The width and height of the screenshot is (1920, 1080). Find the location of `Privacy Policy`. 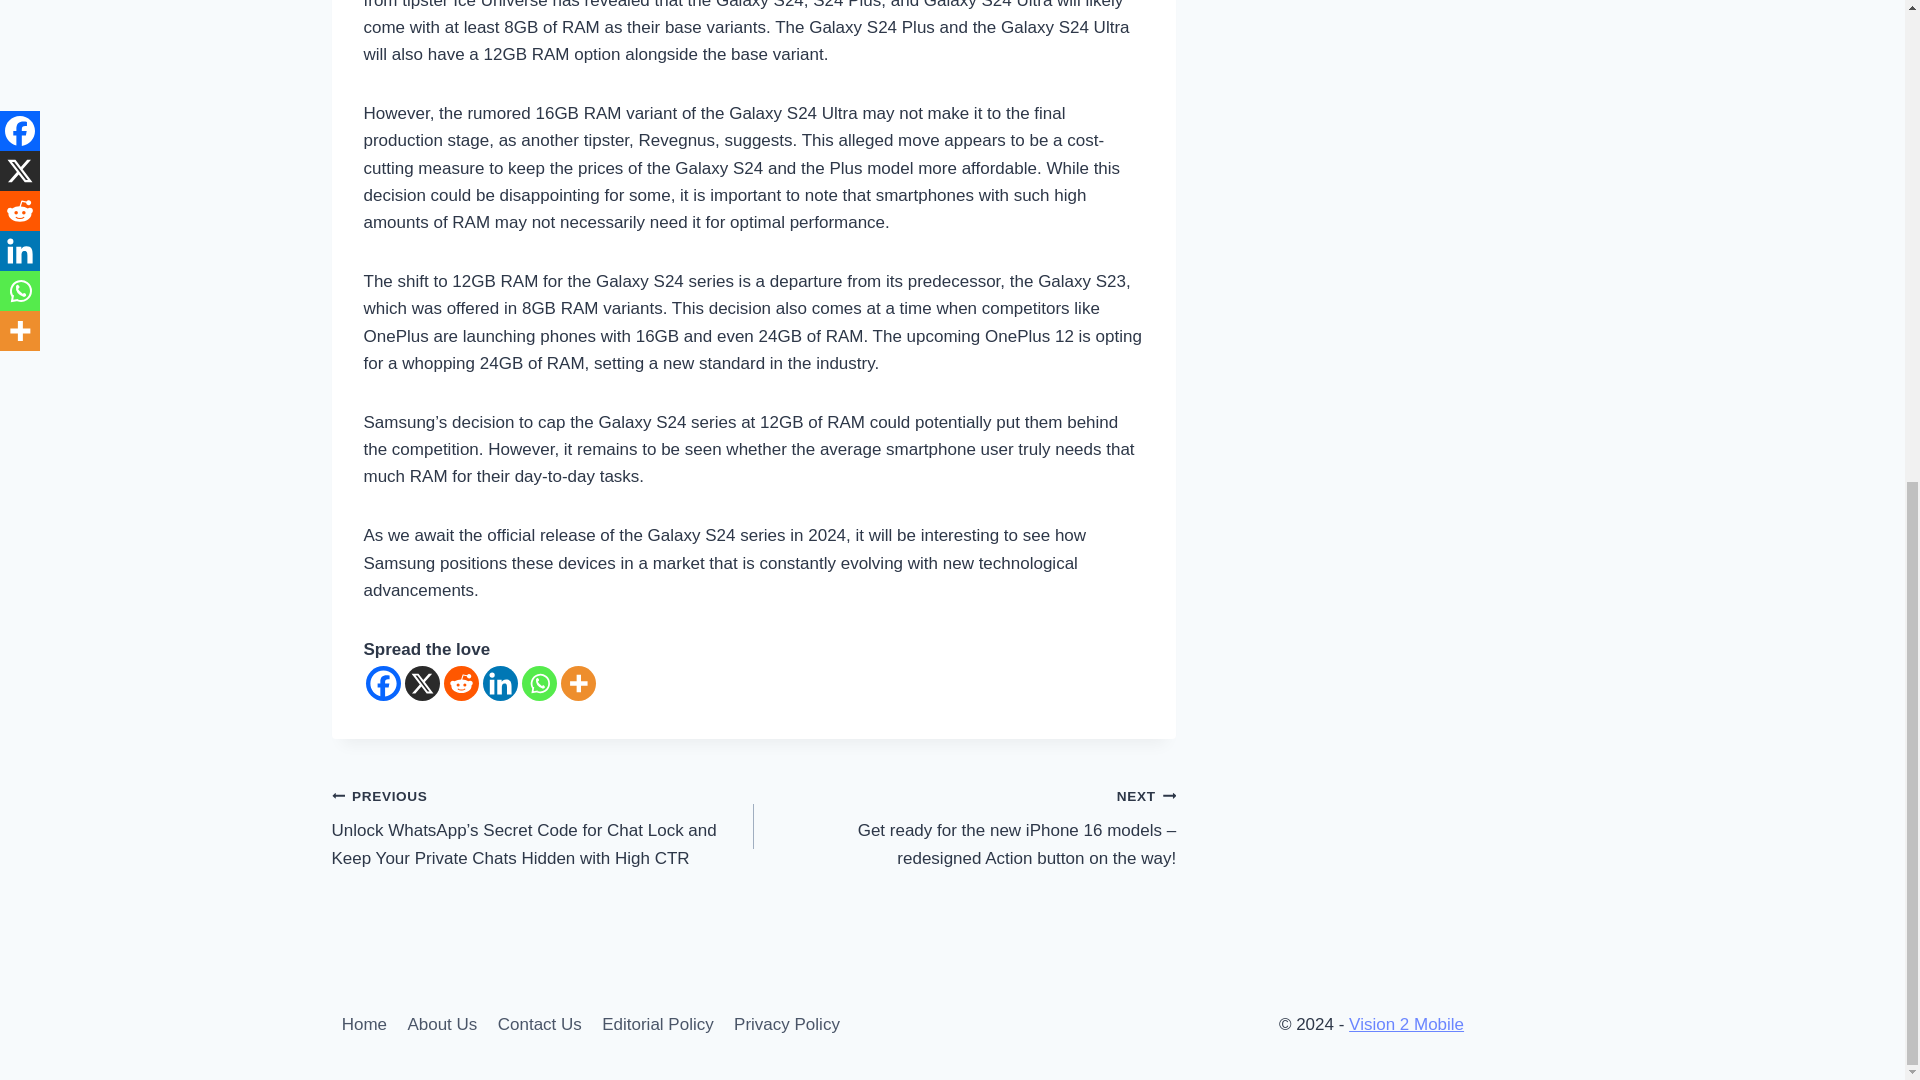

Privacy Policy is located at coordinates (786, 1024).